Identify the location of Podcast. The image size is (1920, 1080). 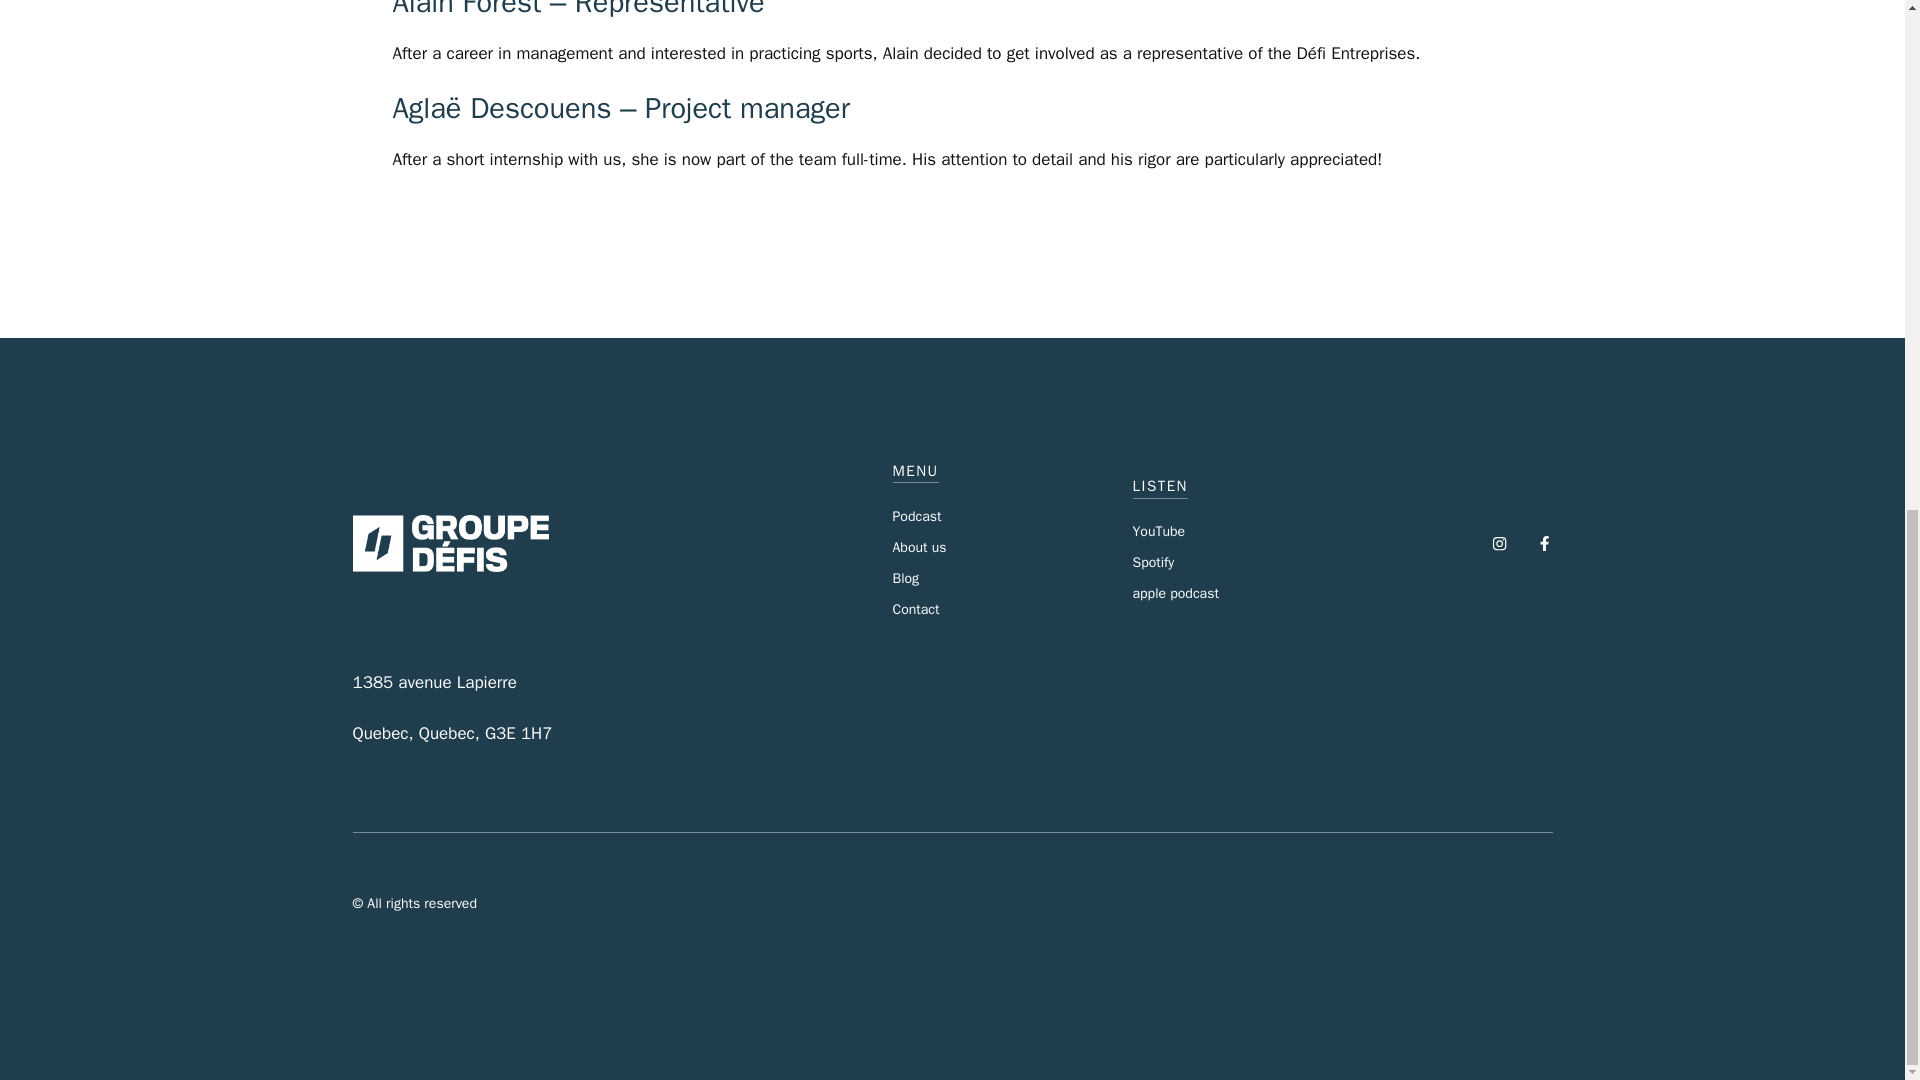
(916, 516).